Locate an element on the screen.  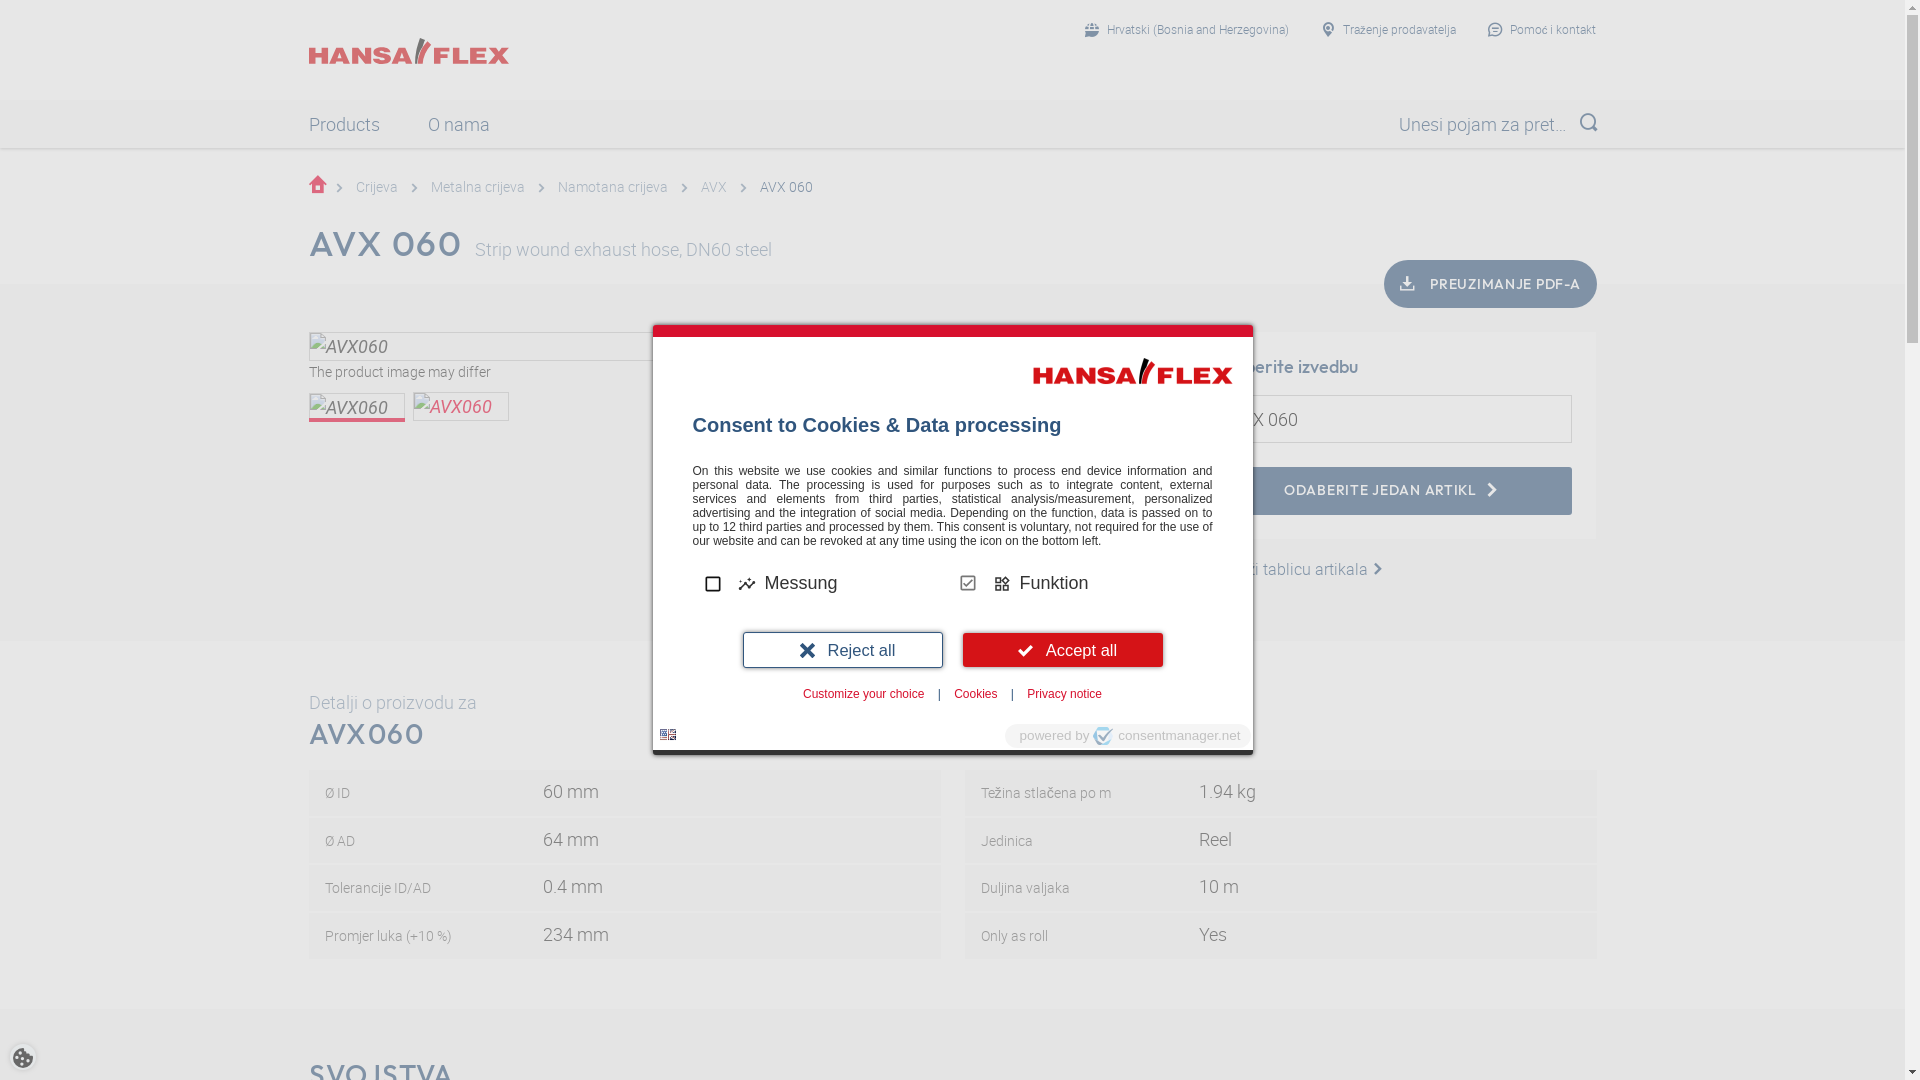
PREUZIMANJE PDF-A is located at coordinates (1490, 284).